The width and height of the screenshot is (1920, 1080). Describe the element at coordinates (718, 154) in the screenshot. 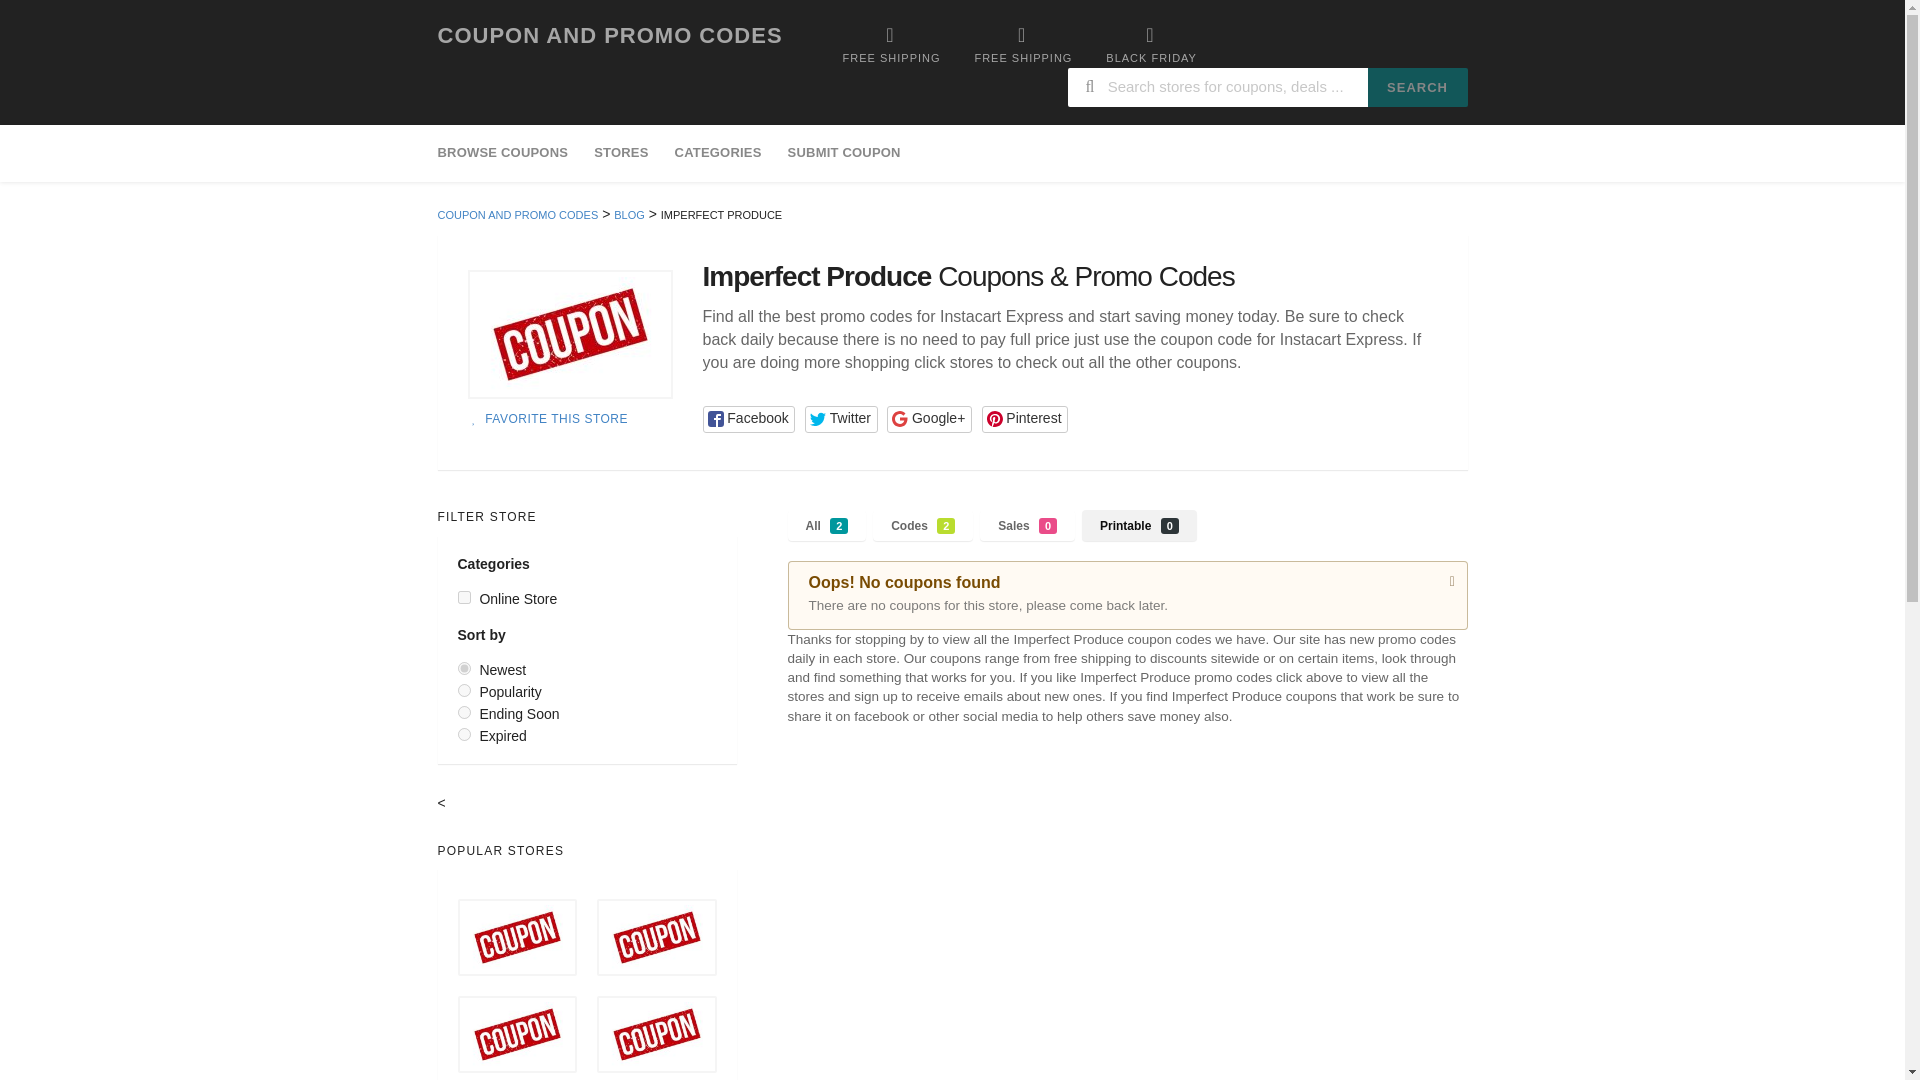

I see `Coupon and Promo Codes` at that location.